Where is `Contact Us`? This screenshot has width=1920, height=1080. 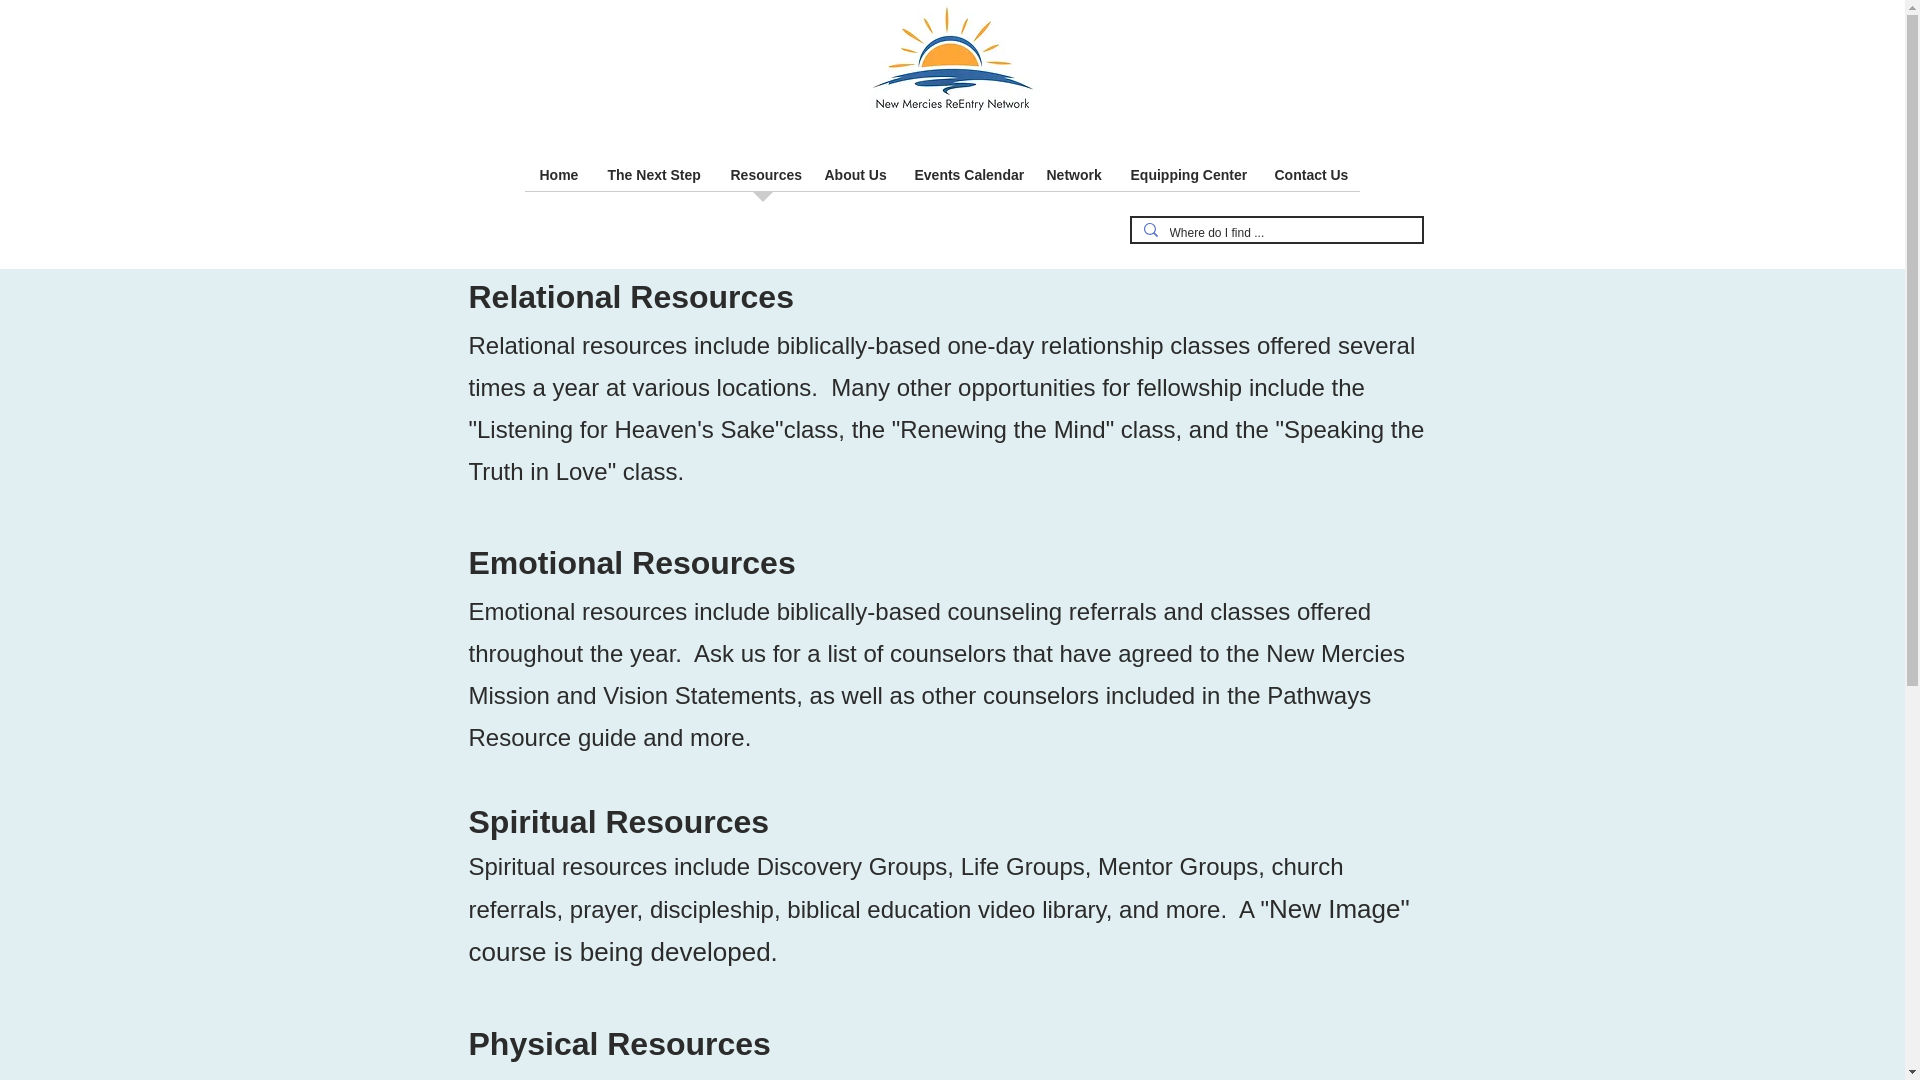 Contact Us is located at coordinates (1309, 181).